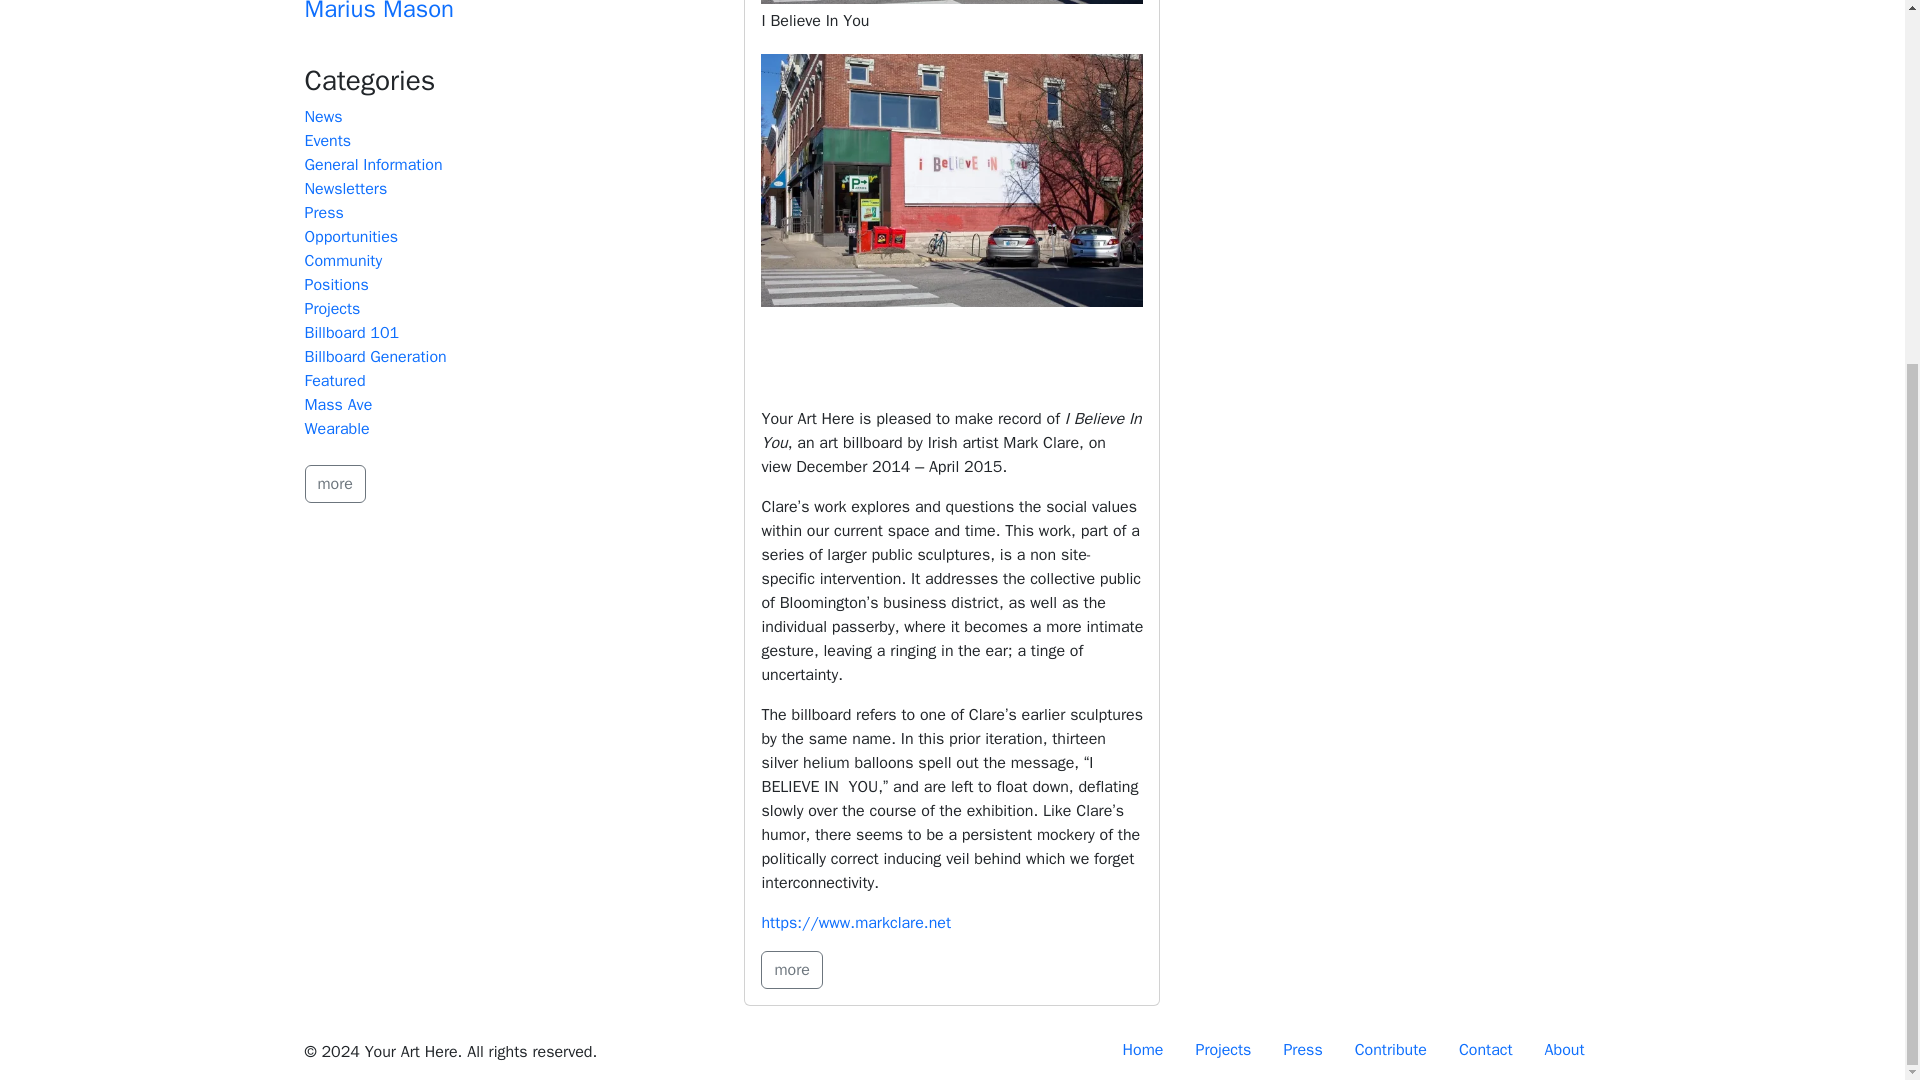 The image size is (1920, 1080). I want to click on more, so click(790, 969).